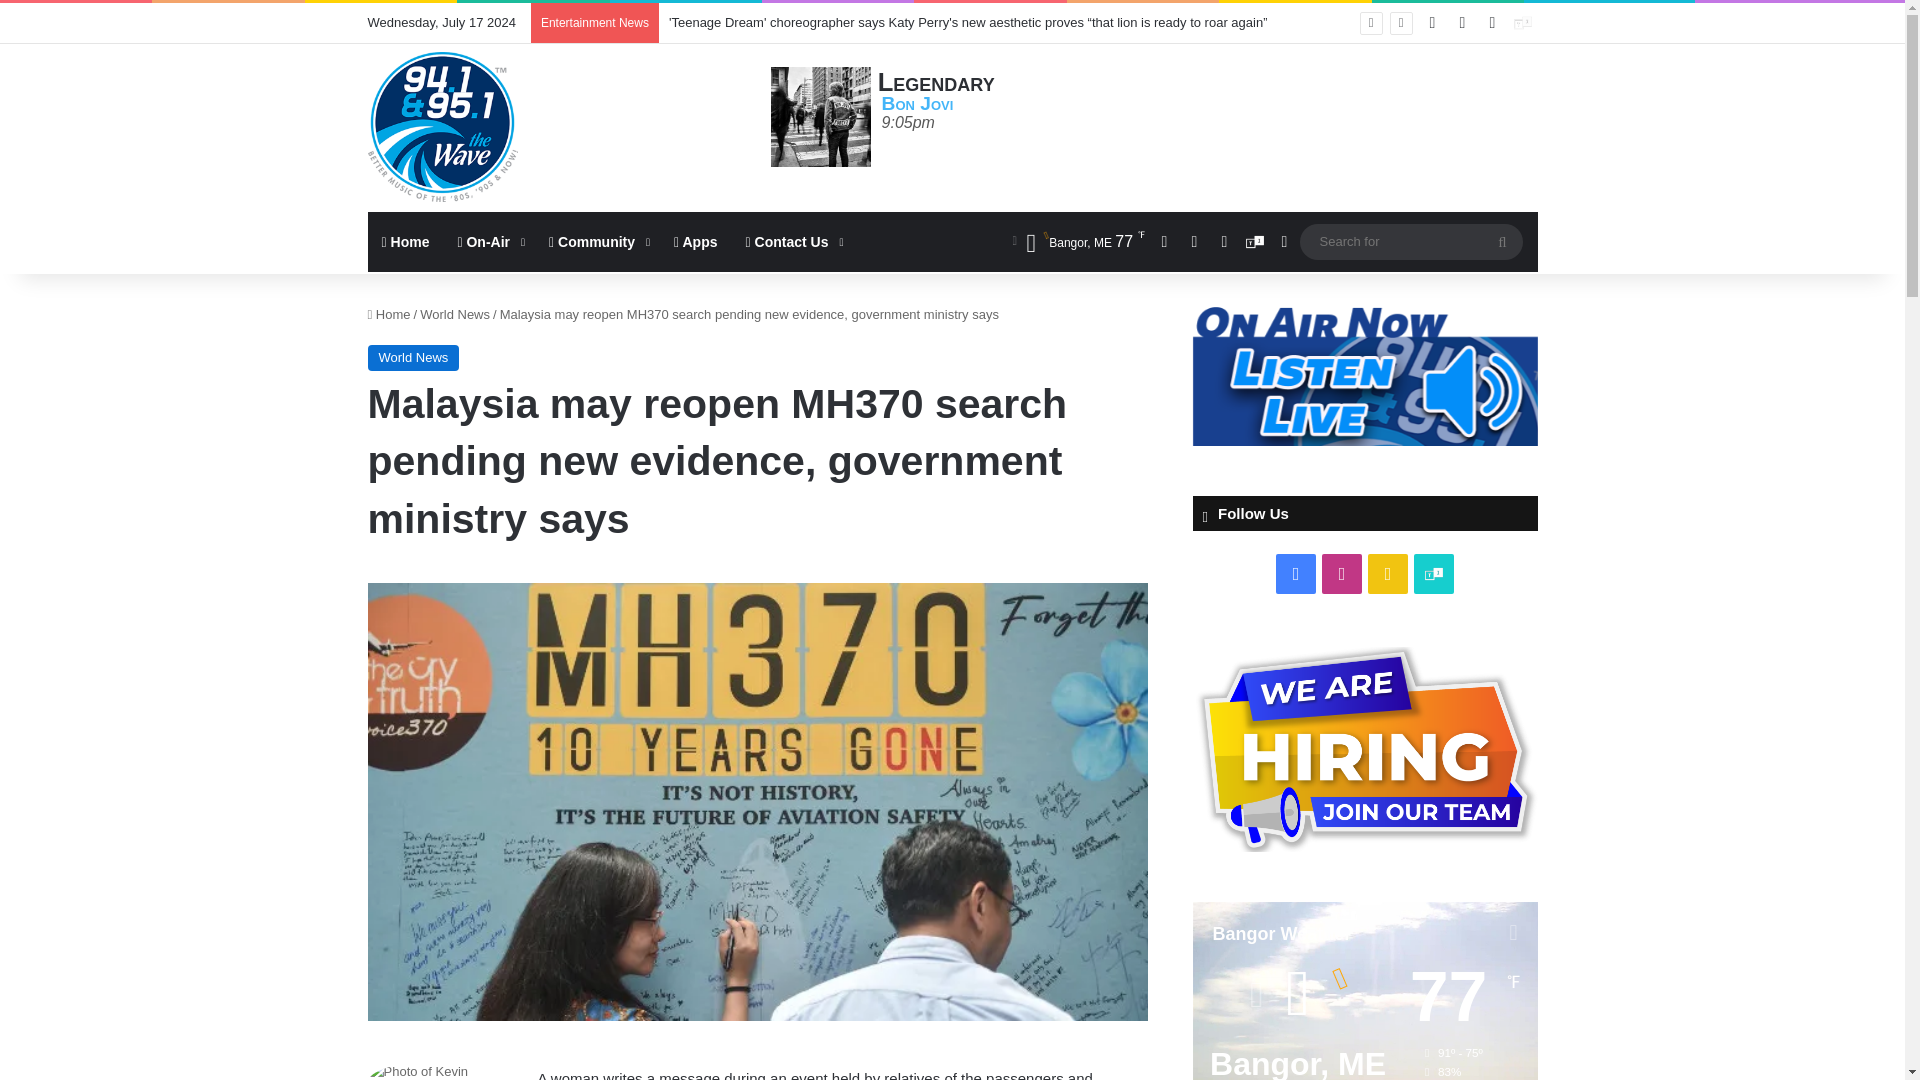 This screenshot has height=1080, width=1920. I want to click on Search for, so click(1410, 241).